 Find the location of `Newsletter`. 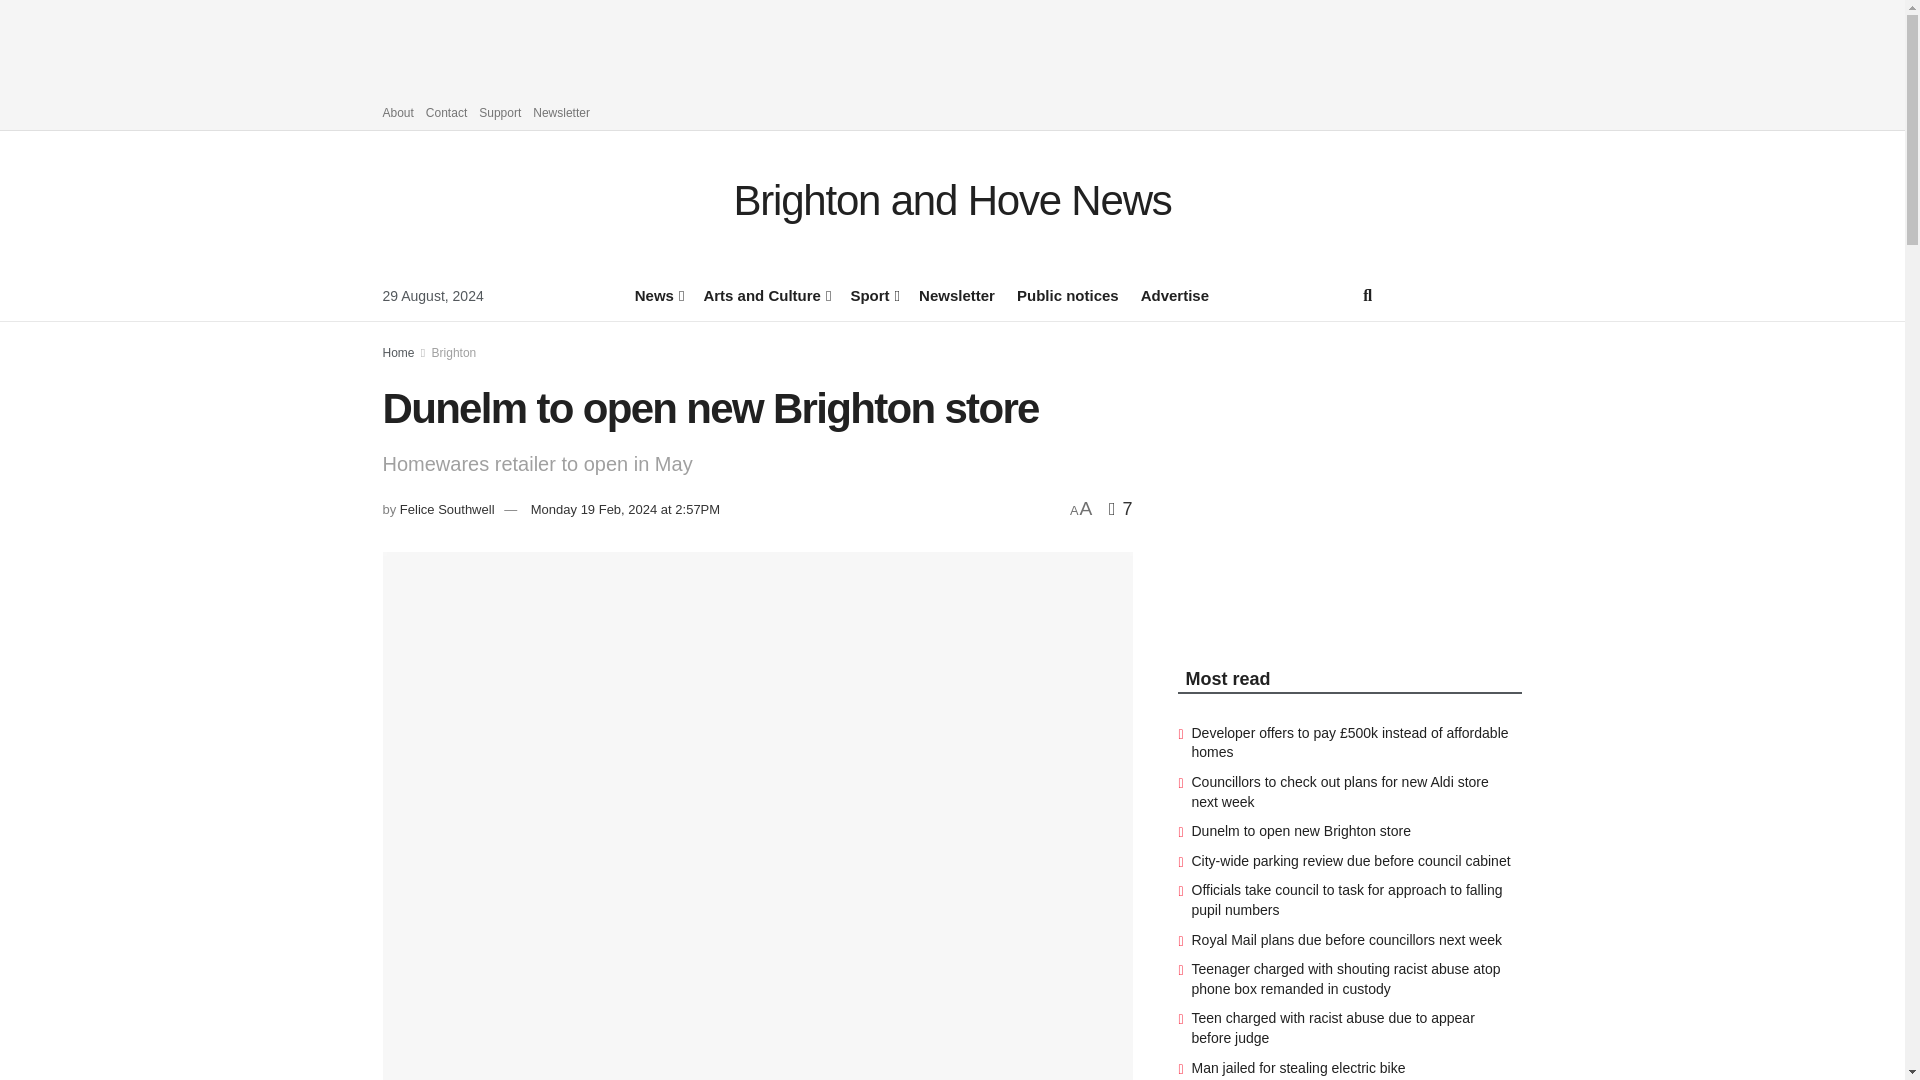

Newsletter is located at coordinates (956, 294).